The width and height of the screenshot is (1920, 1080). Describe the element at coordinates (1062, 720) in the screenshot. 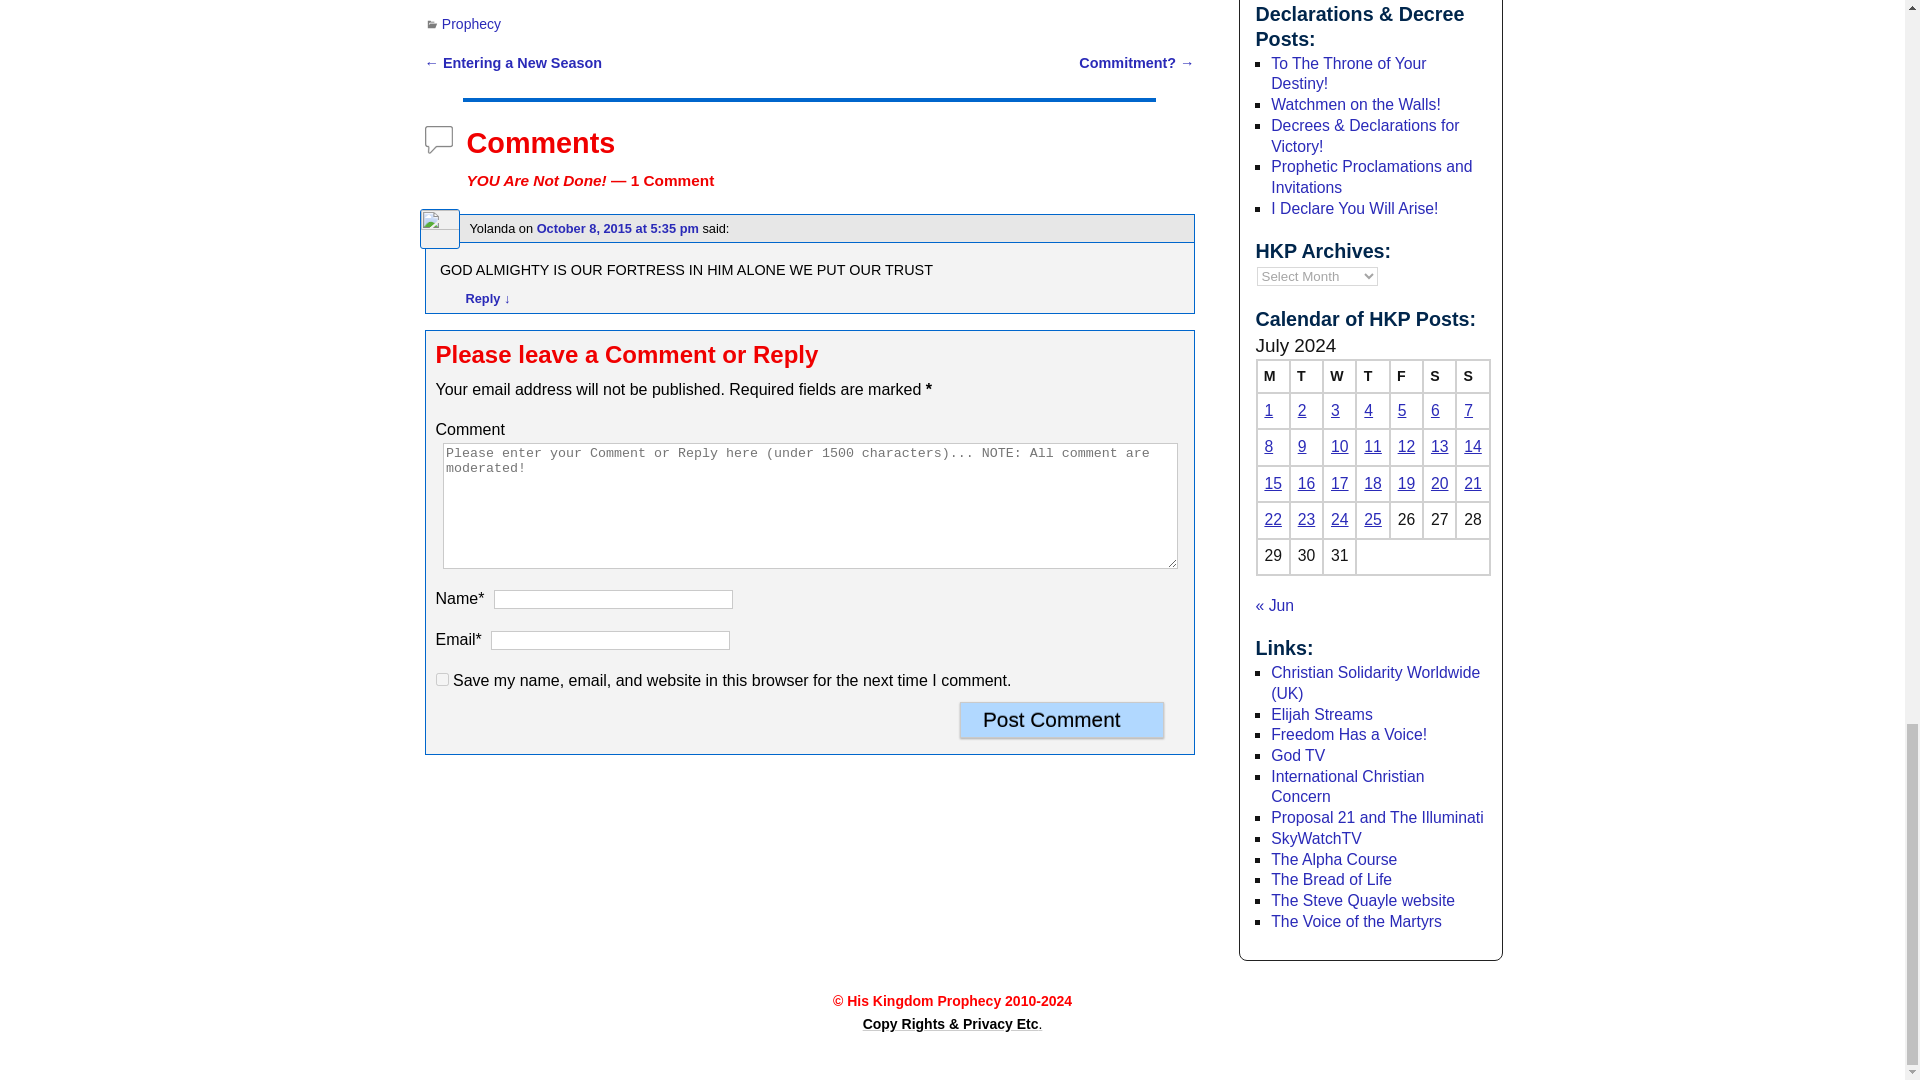

I see `Post Comment` at that location.